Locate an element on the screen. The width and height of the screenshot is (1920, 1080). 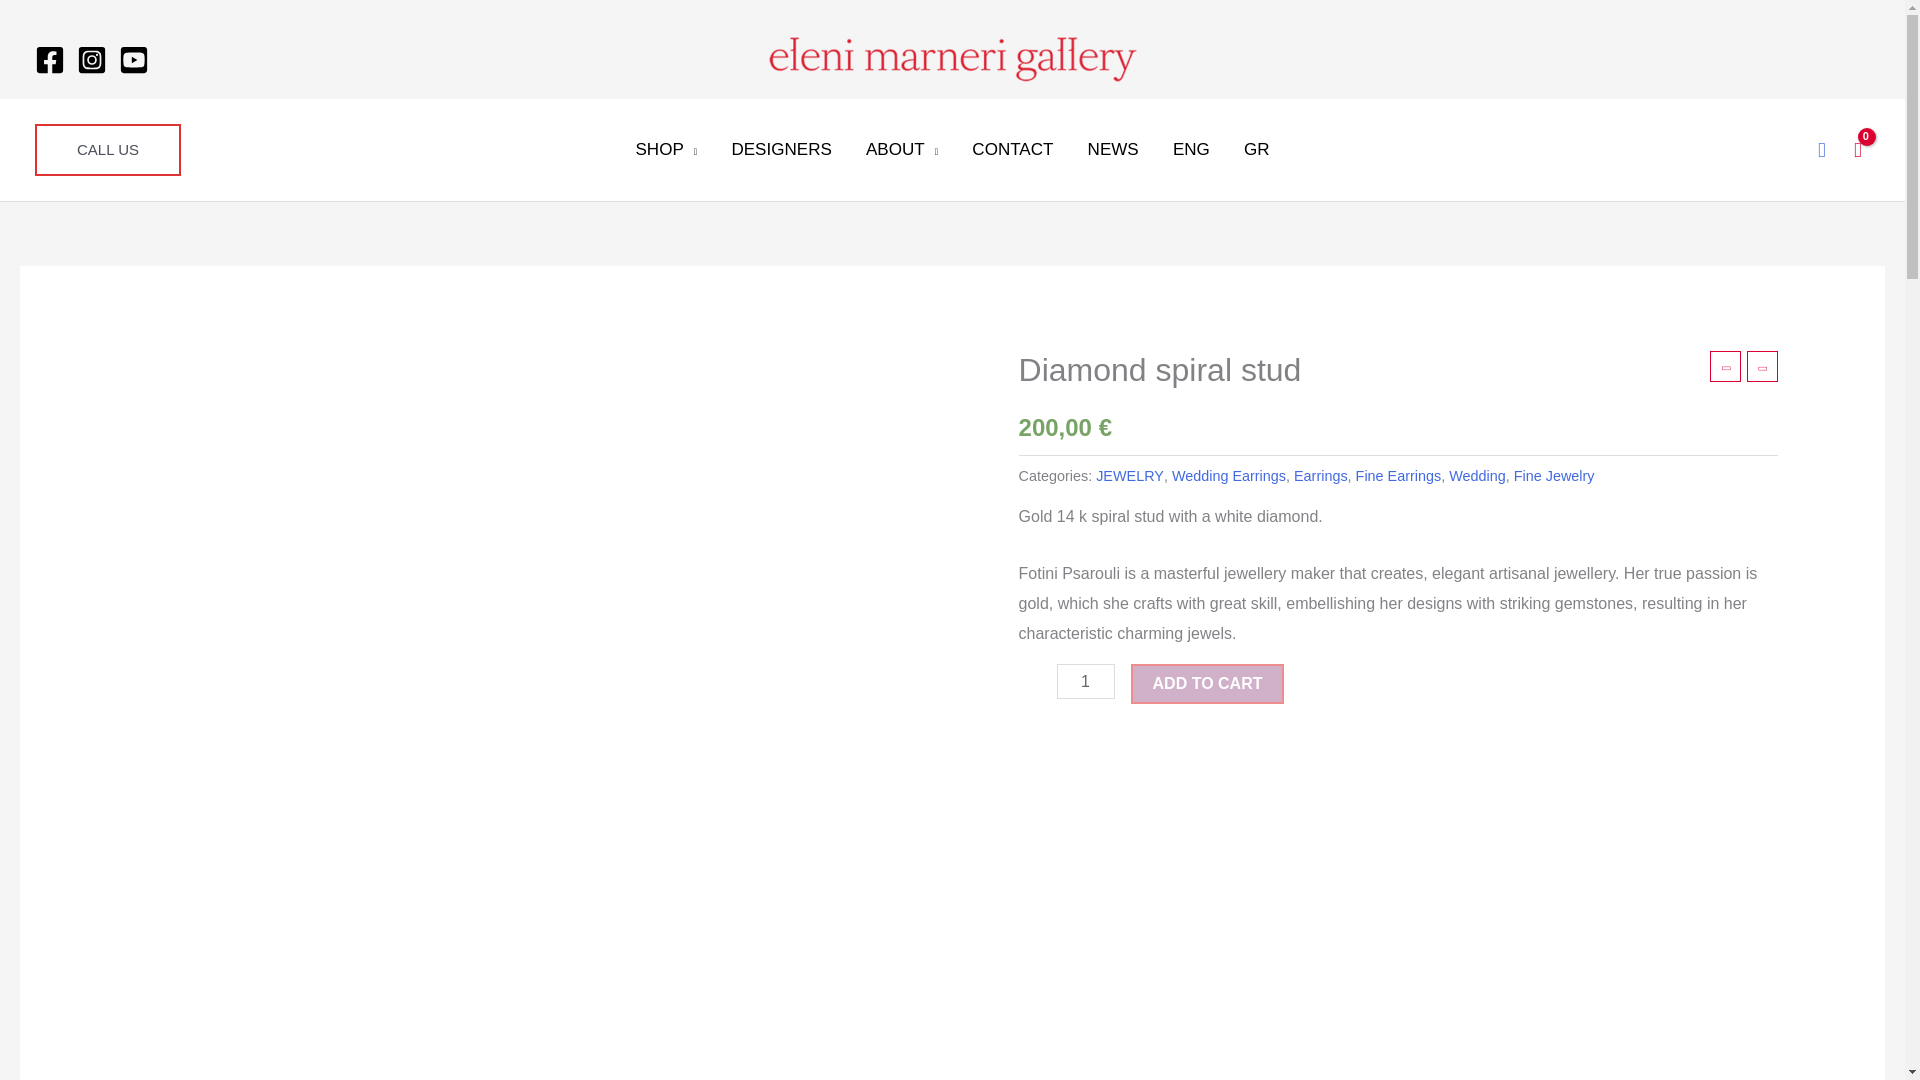
SHOP is located at coordinates (666, 149).